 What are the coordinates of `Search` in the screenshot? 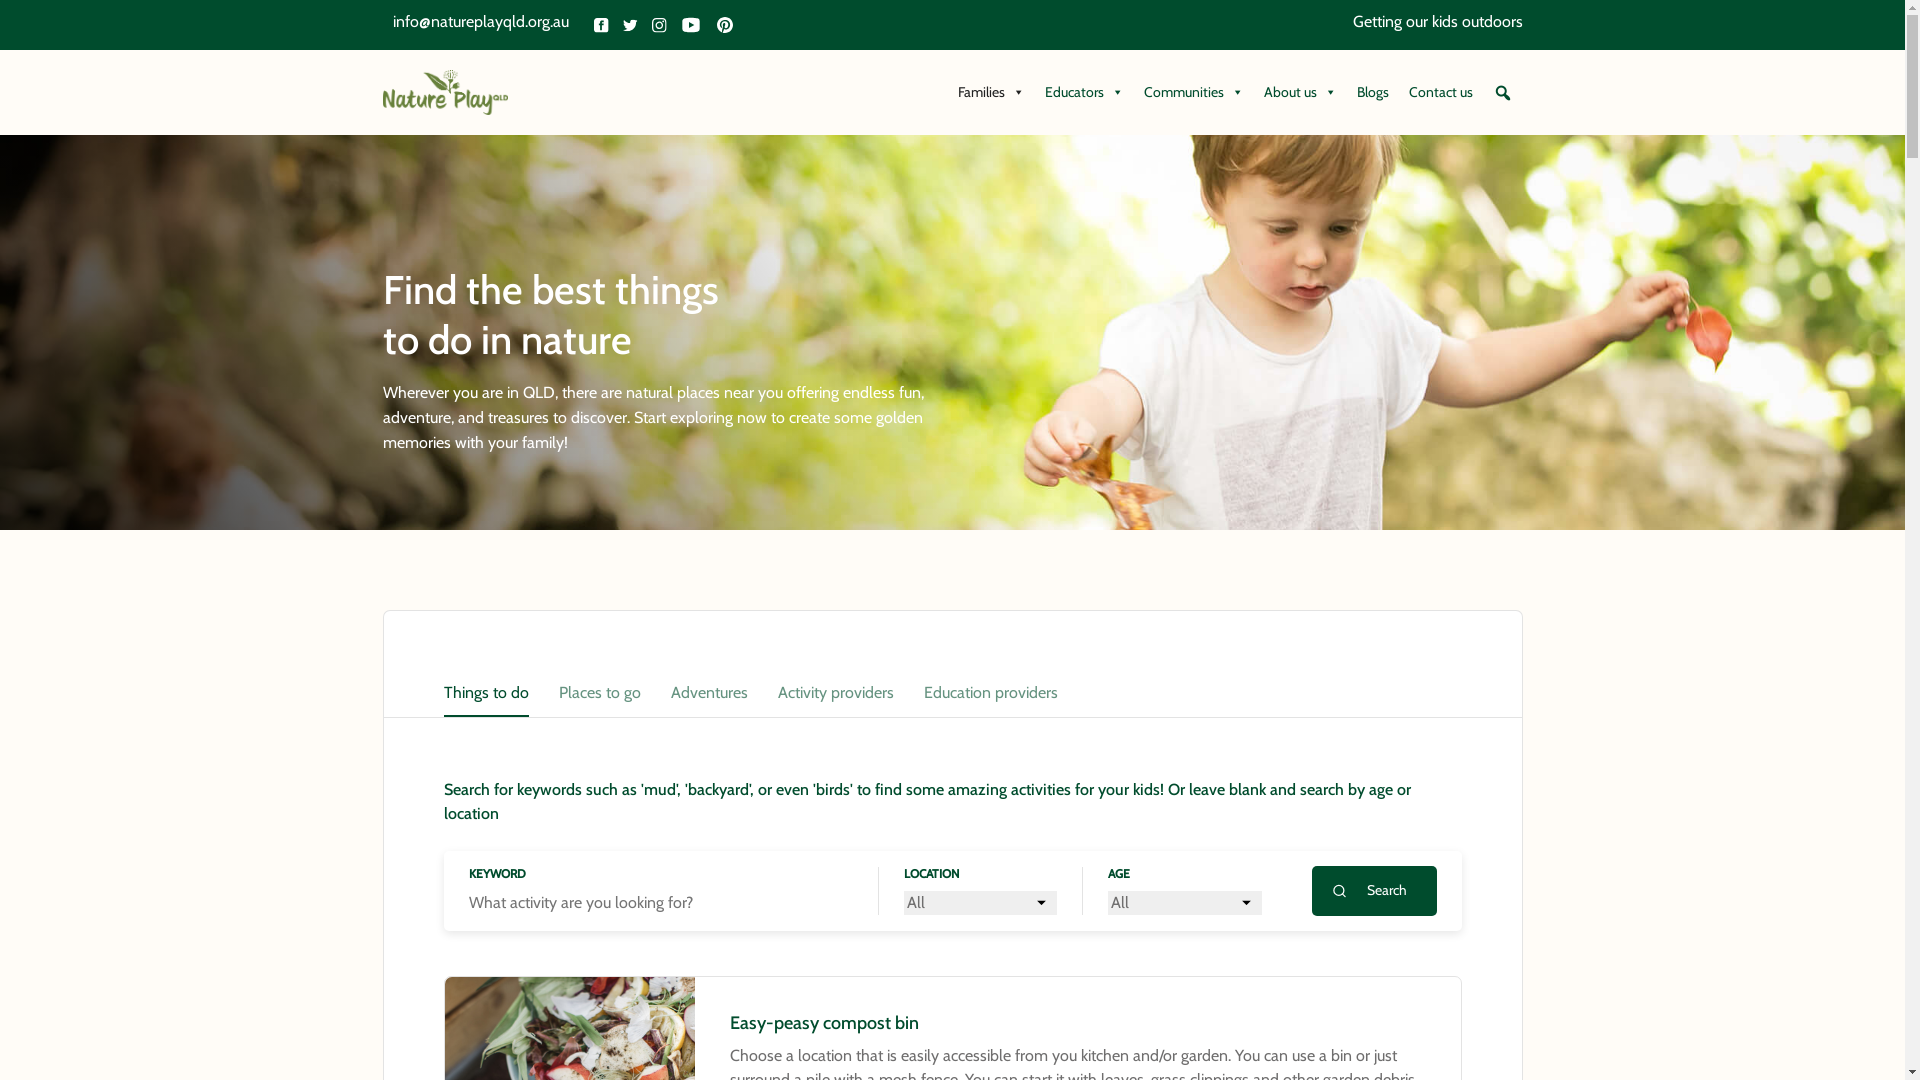 It's located at (1374, 891).